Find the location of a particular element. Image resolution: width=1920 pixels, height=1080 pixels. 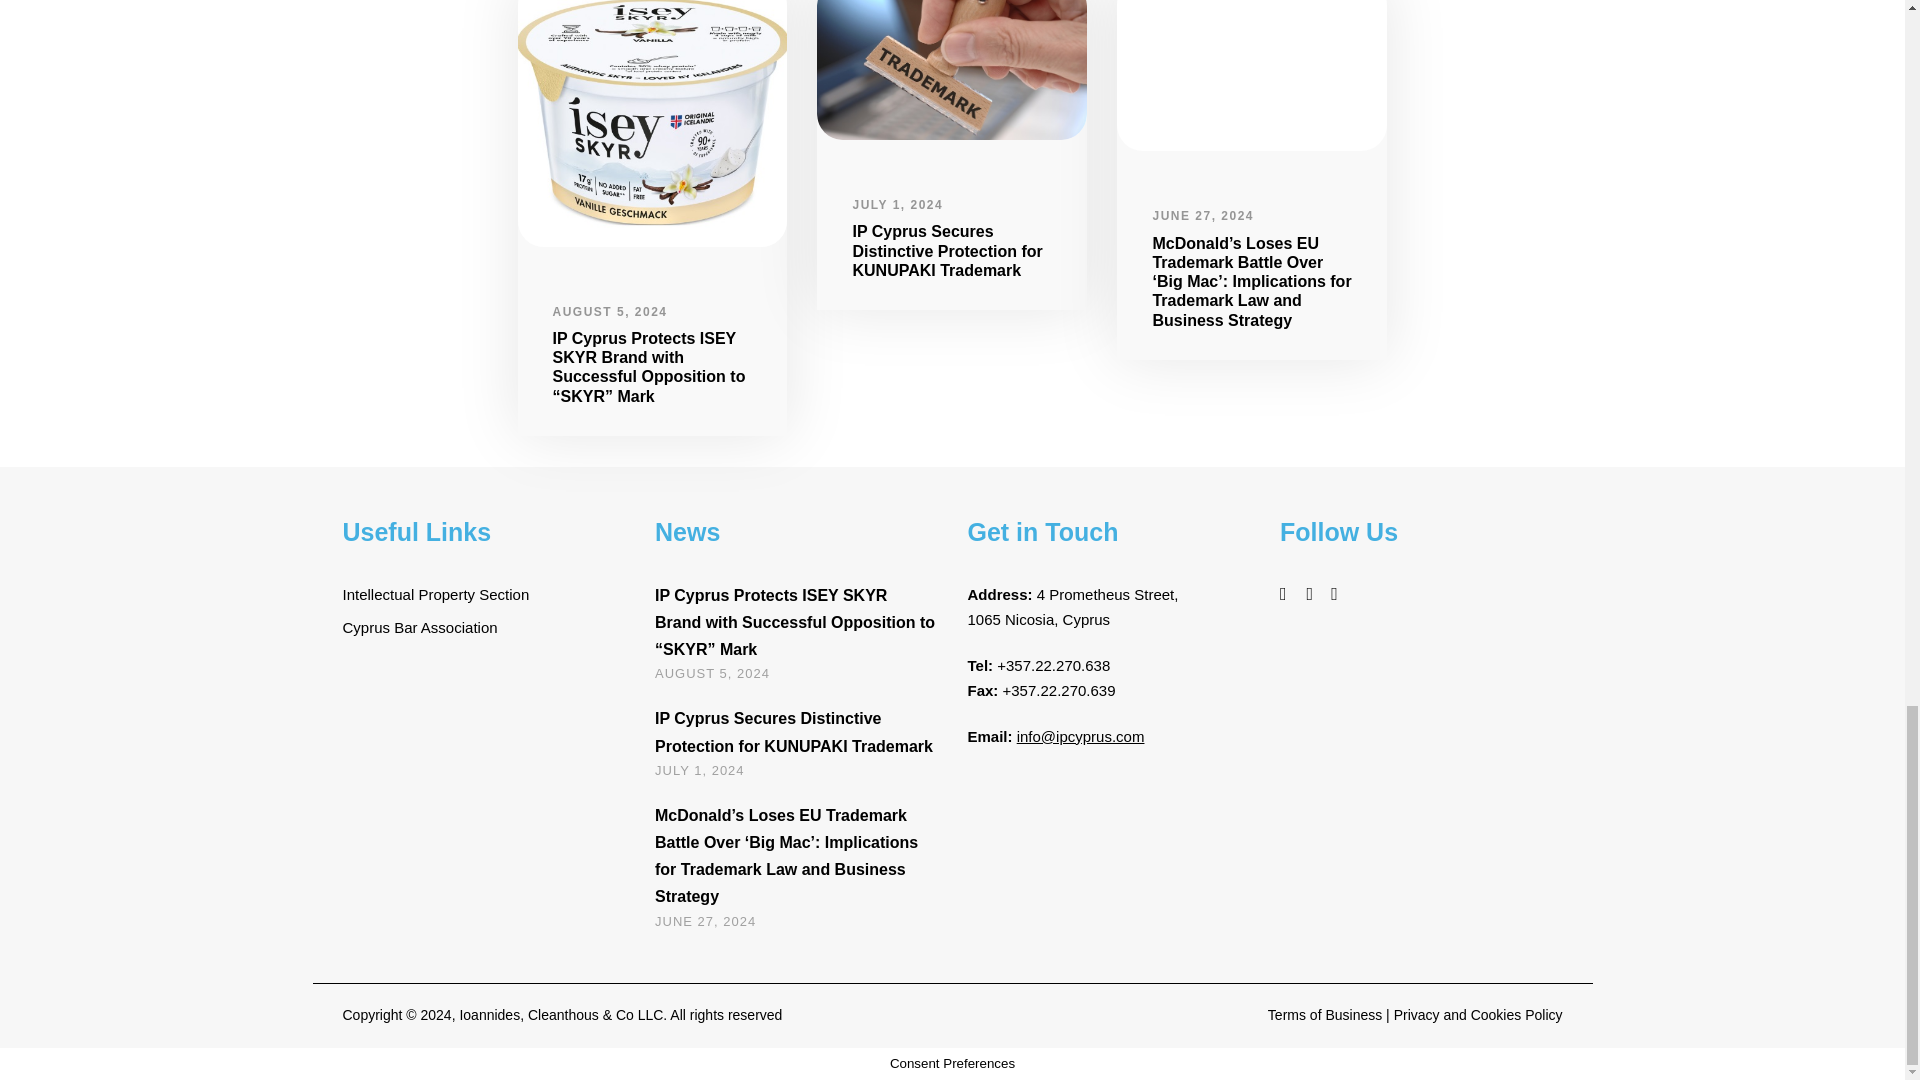

isey skyr is located at coordinates (652, 124).